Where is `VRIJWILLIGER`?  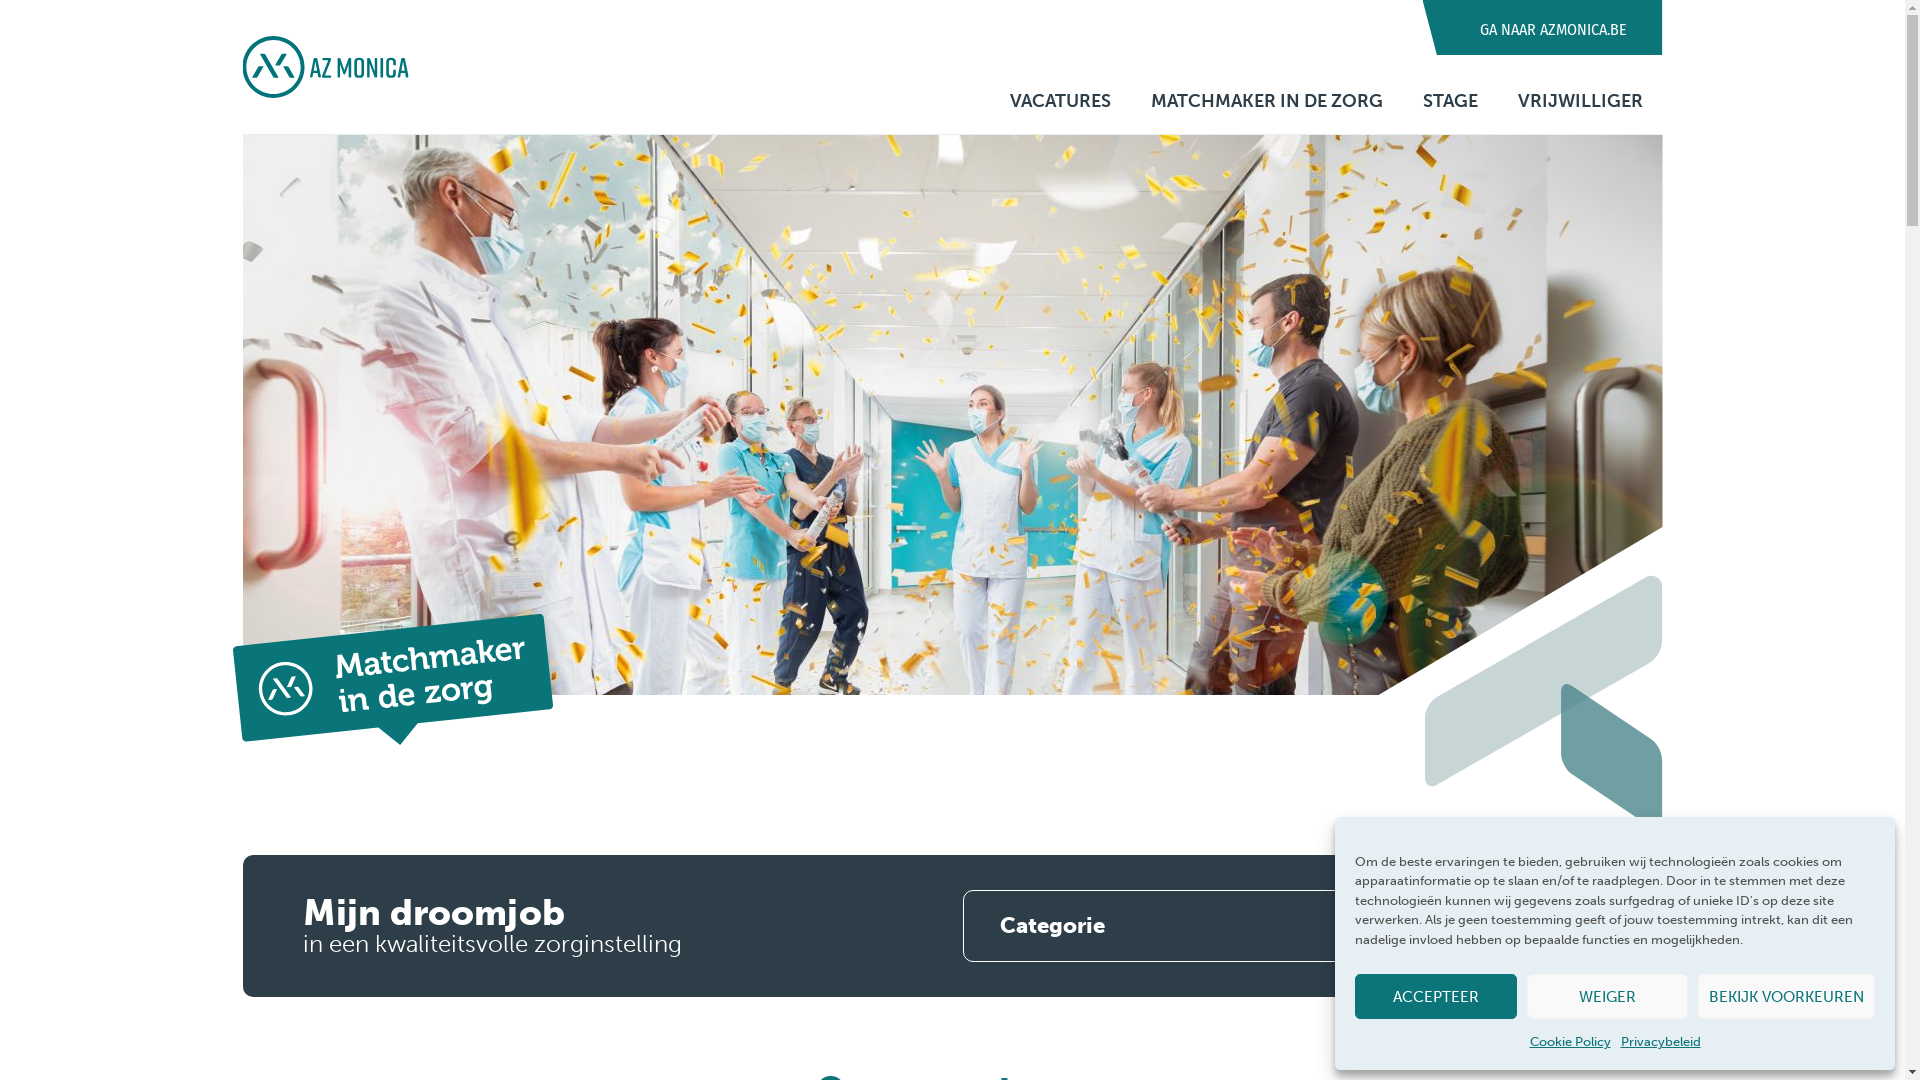
VRIJWILLIGER is located at coordinates (1580, 101).